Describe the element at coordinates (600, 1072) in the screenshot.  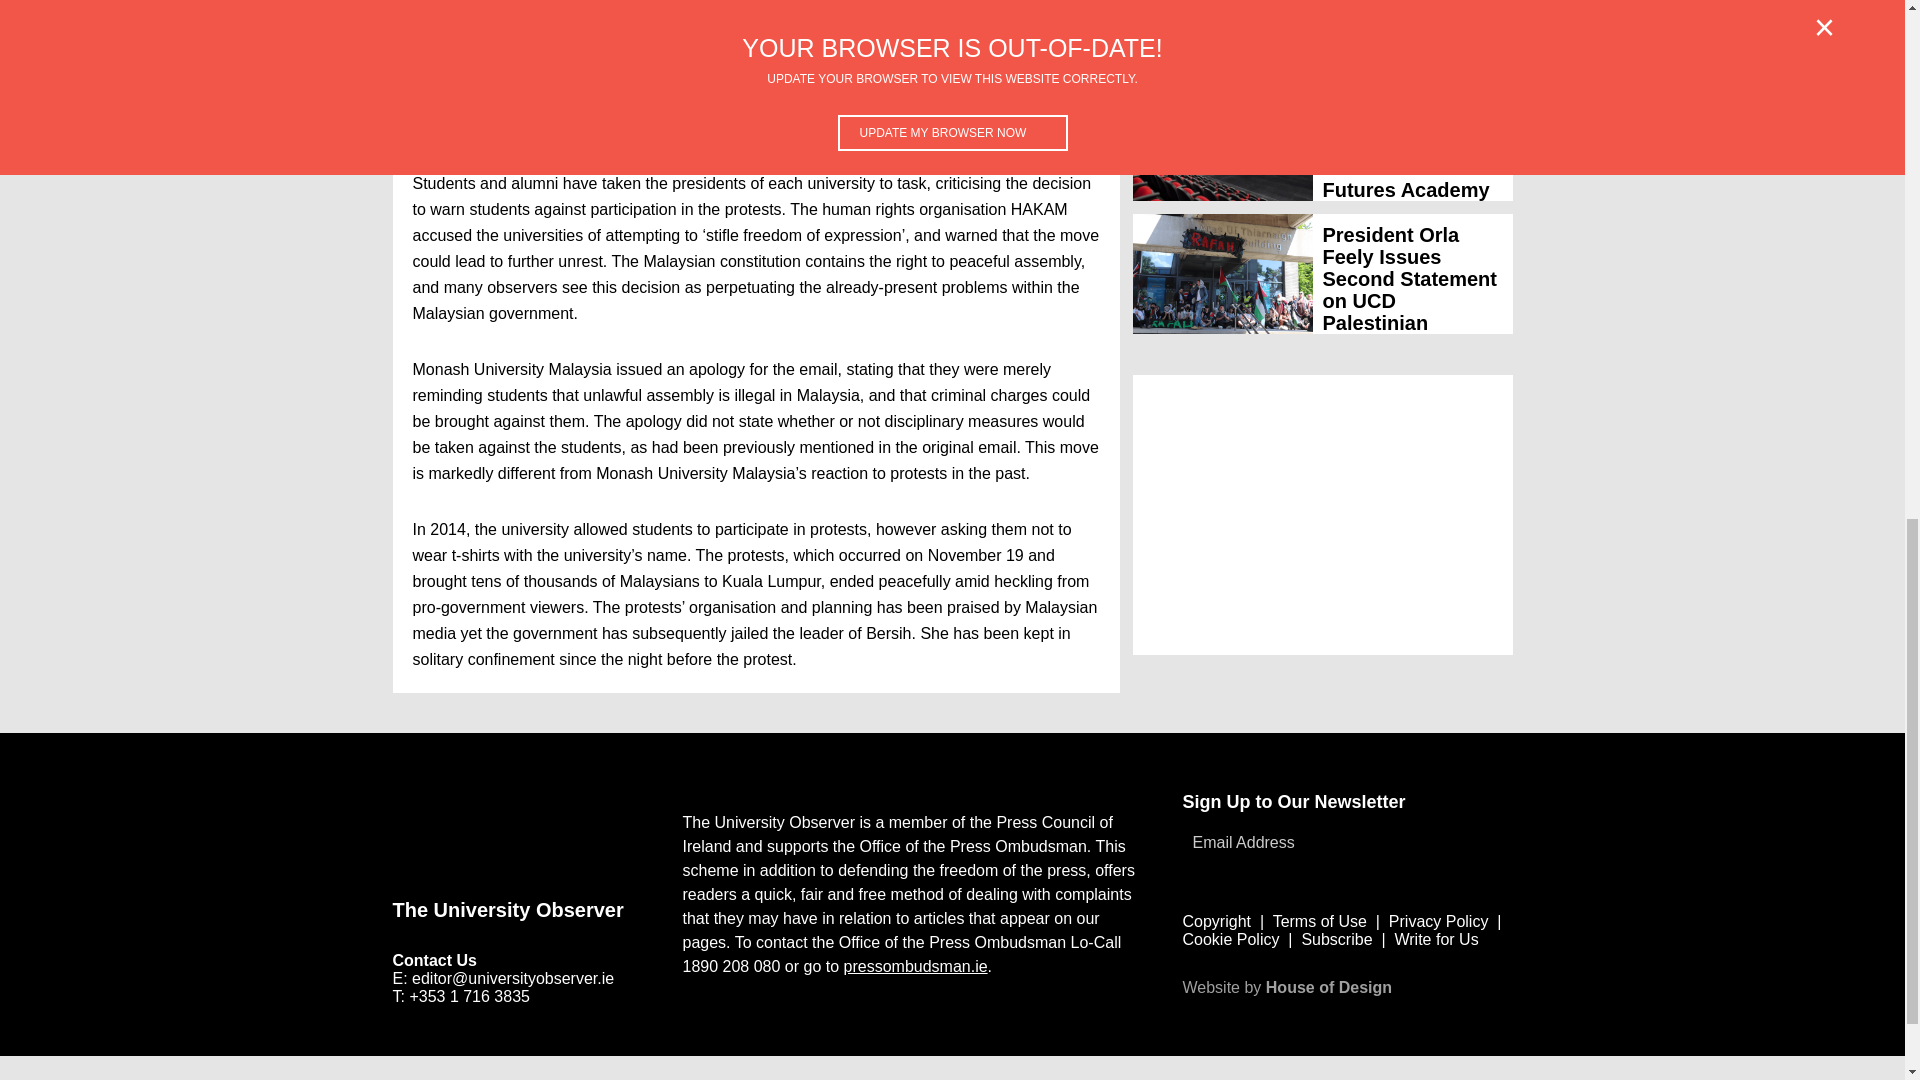
I see `Advertisement` at that location.